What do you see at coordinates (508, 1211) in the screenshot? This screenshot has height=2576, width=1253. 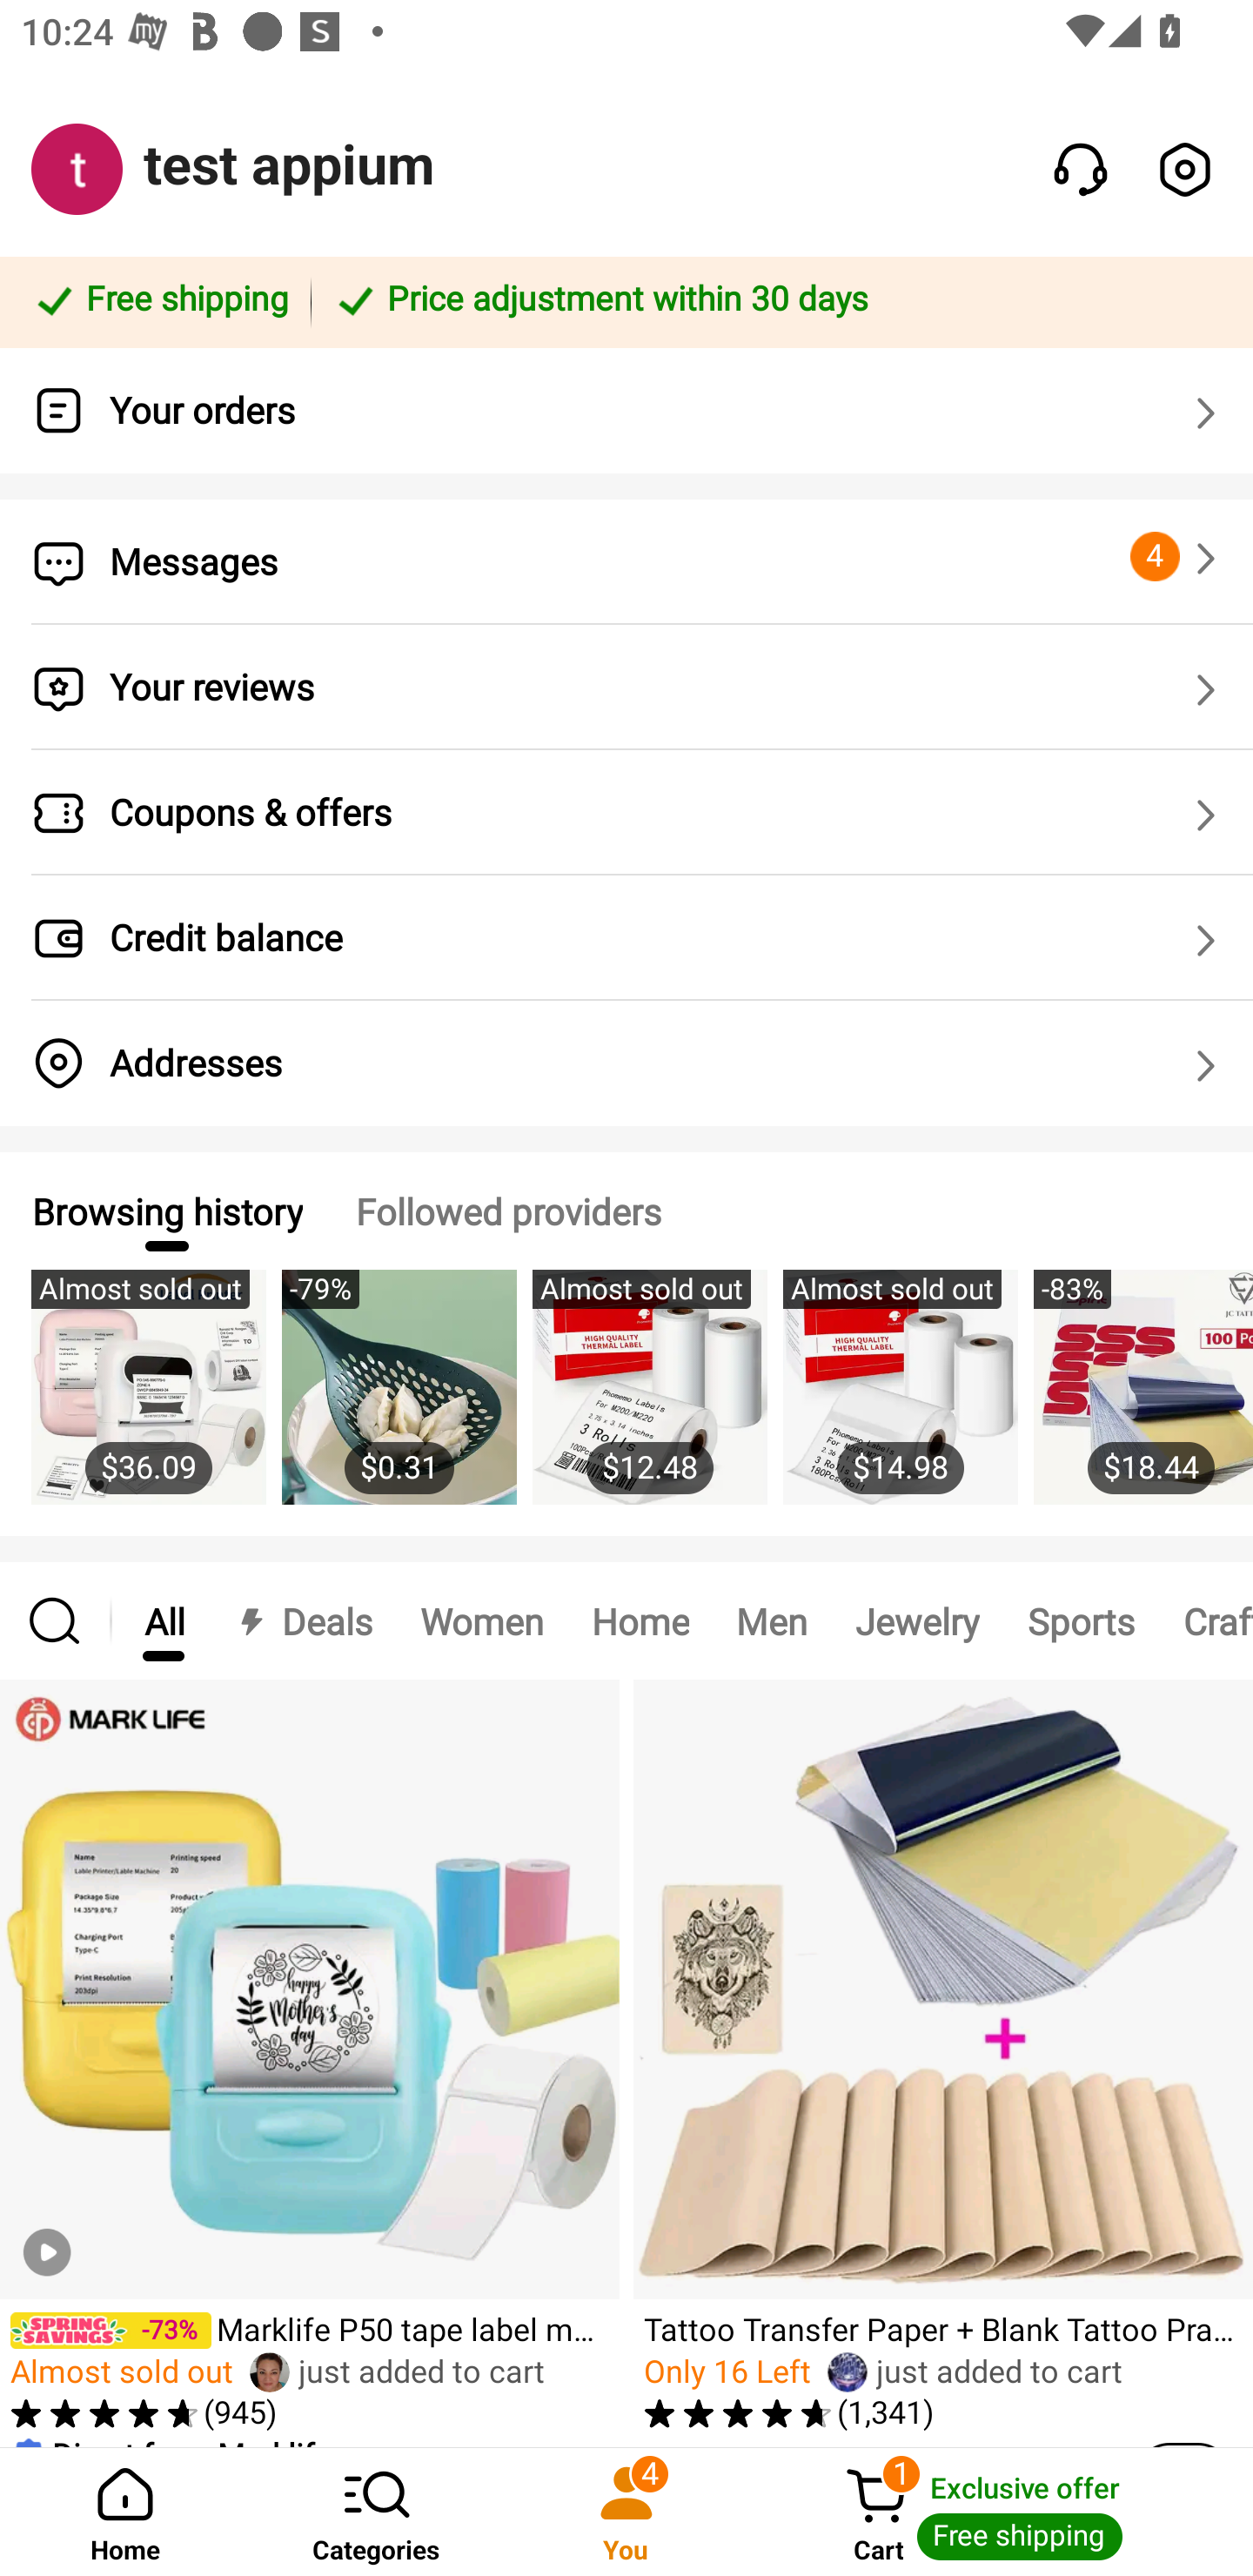 I see `Followed providers` at bounding box center [508, 1211].